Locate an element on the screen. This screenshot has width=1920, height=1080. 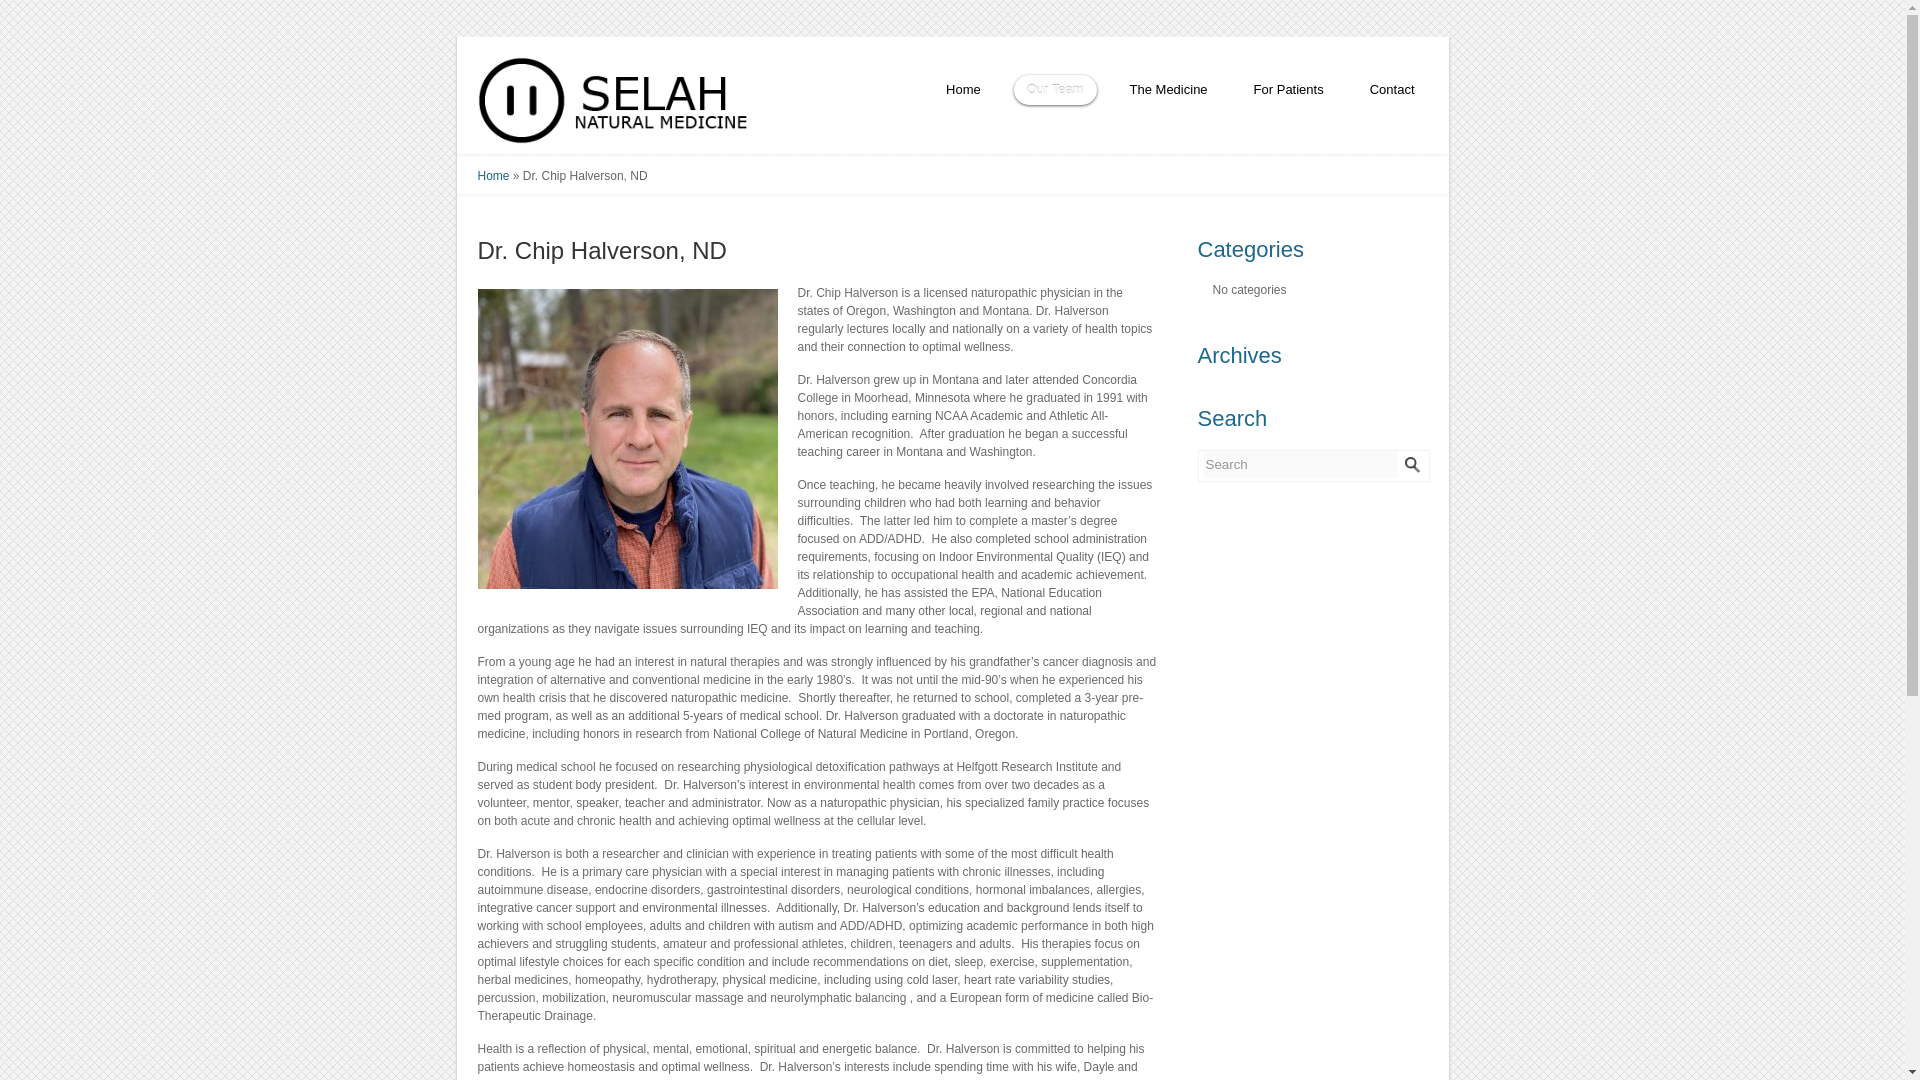
Search is located at coordinates (1300, 464).